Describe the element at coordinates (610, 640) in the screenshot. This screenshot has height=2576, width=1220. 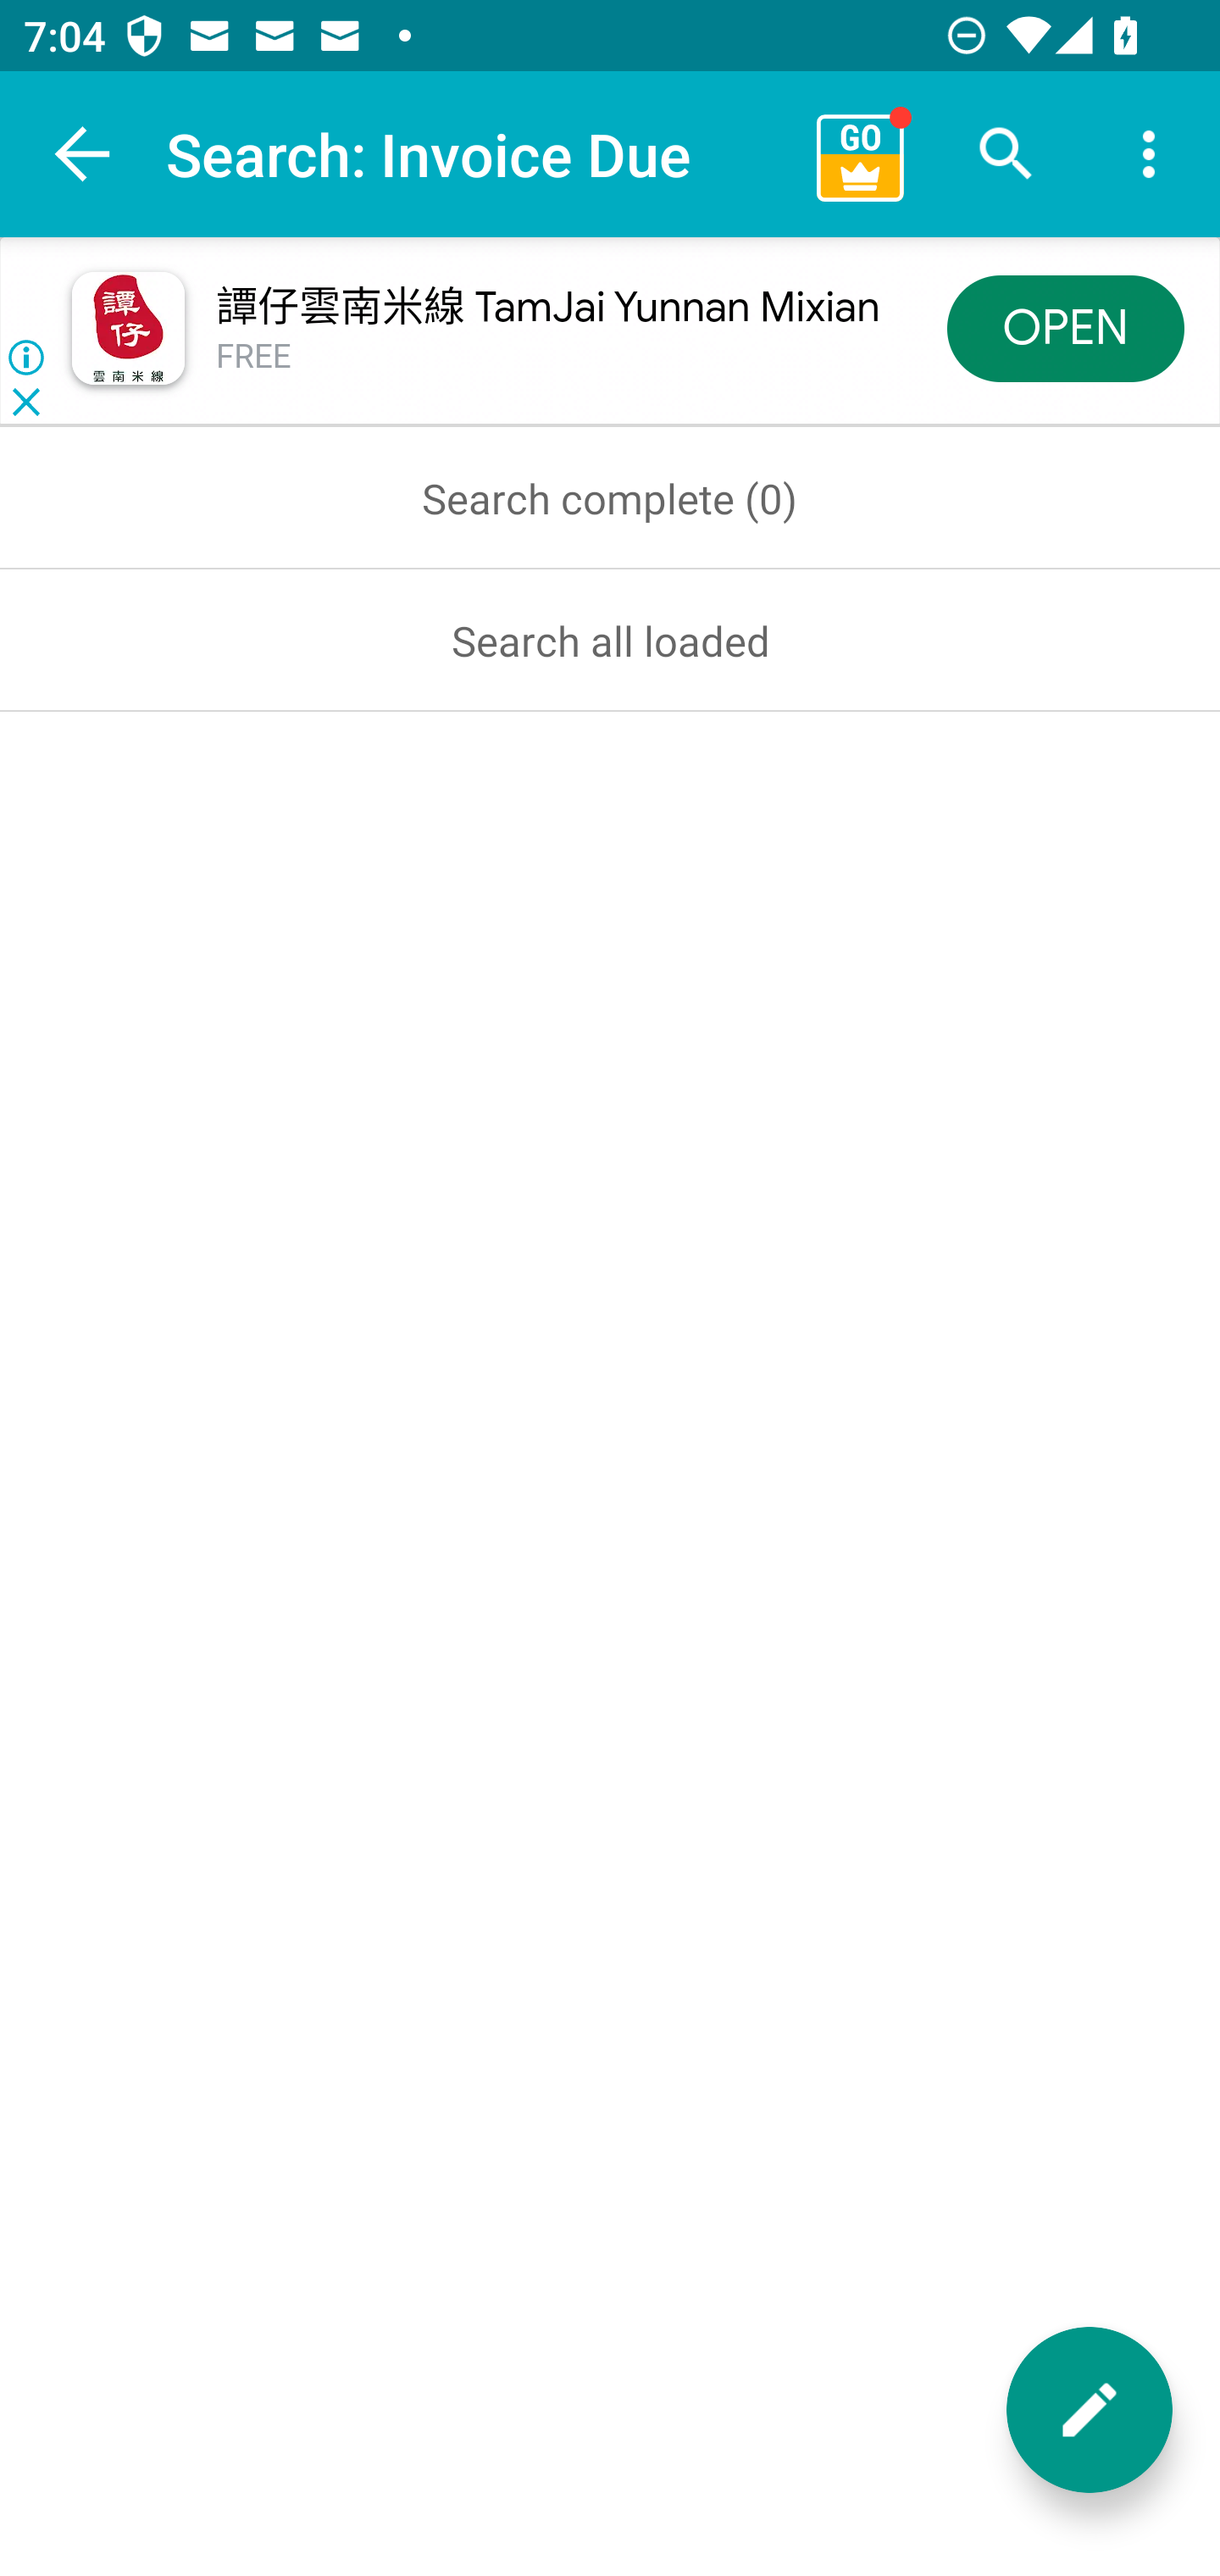
I see `Search all loaded` at that location.